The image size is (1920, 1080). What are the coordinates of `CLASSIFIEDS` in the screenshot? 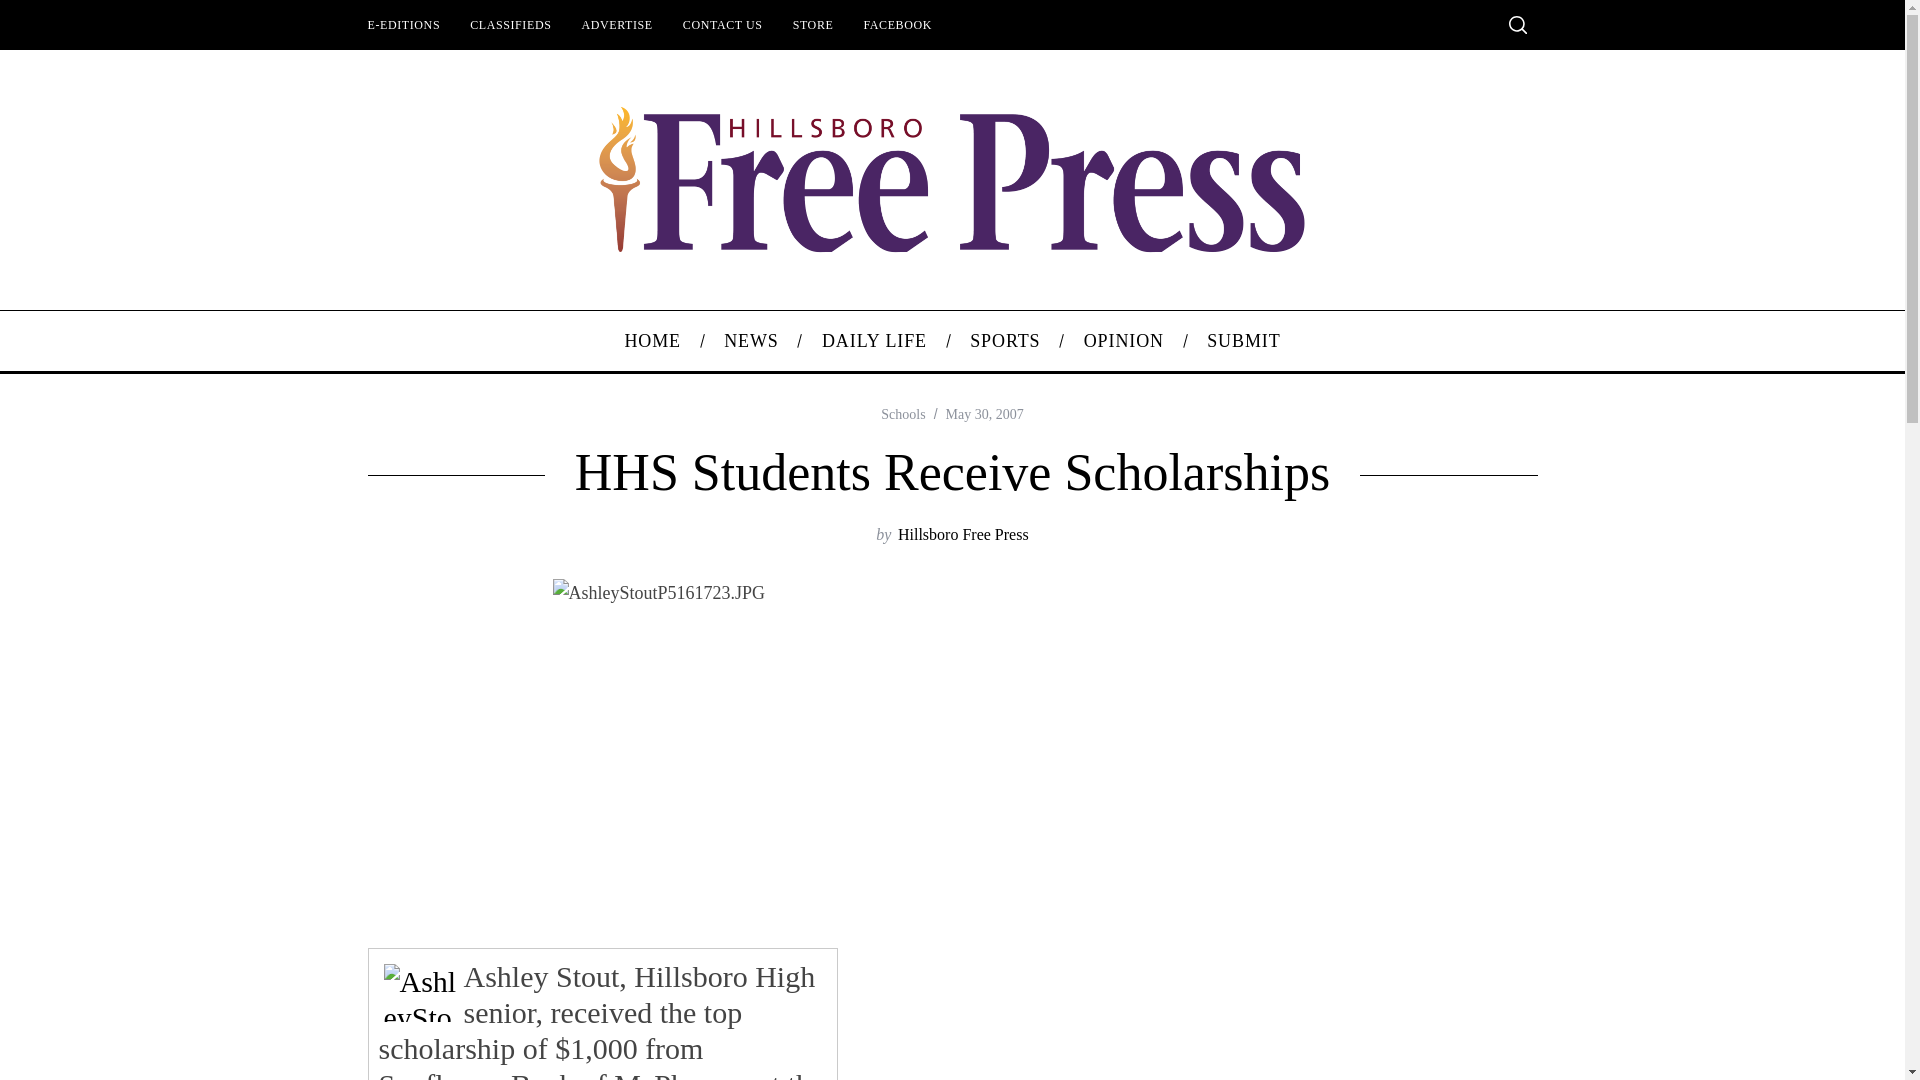 It's located at (510, 24).